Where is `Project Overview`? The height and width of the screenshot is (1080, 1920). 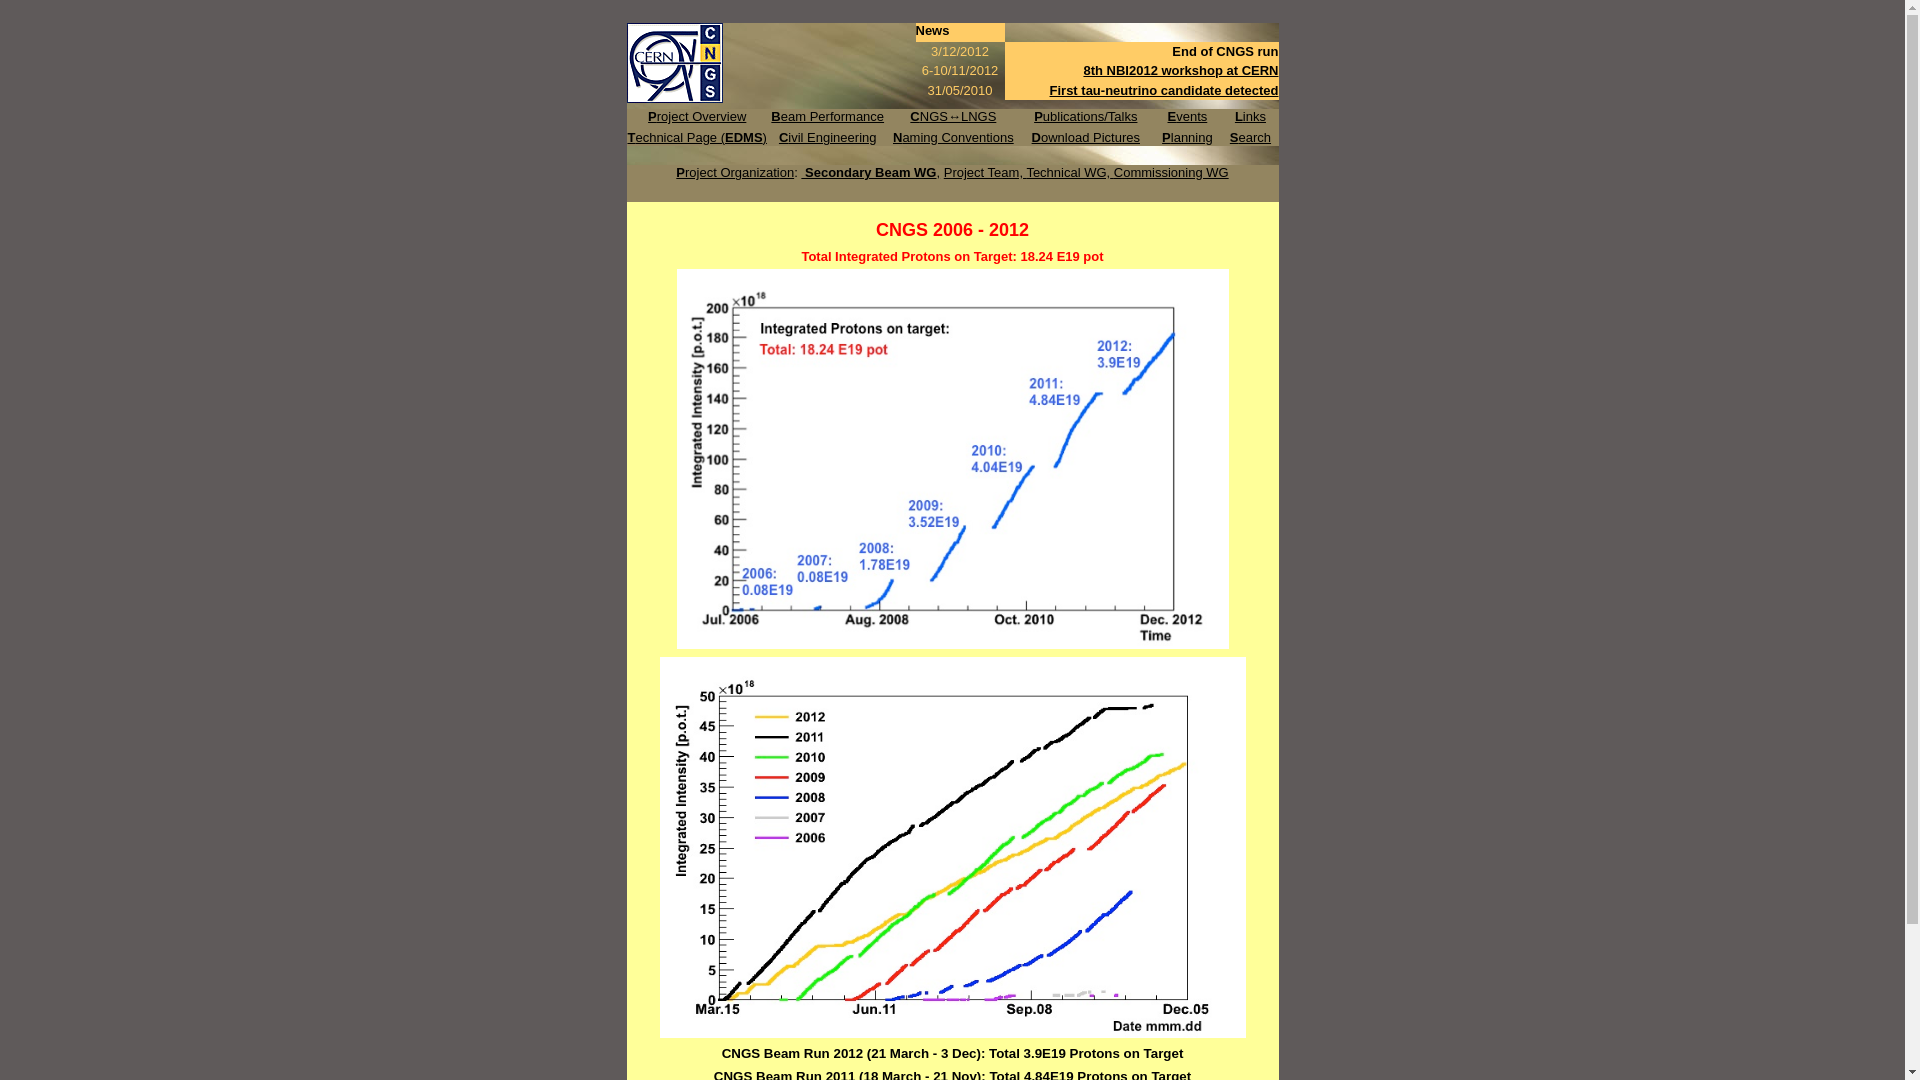
Project Overview is located at coordinates (697, 116).